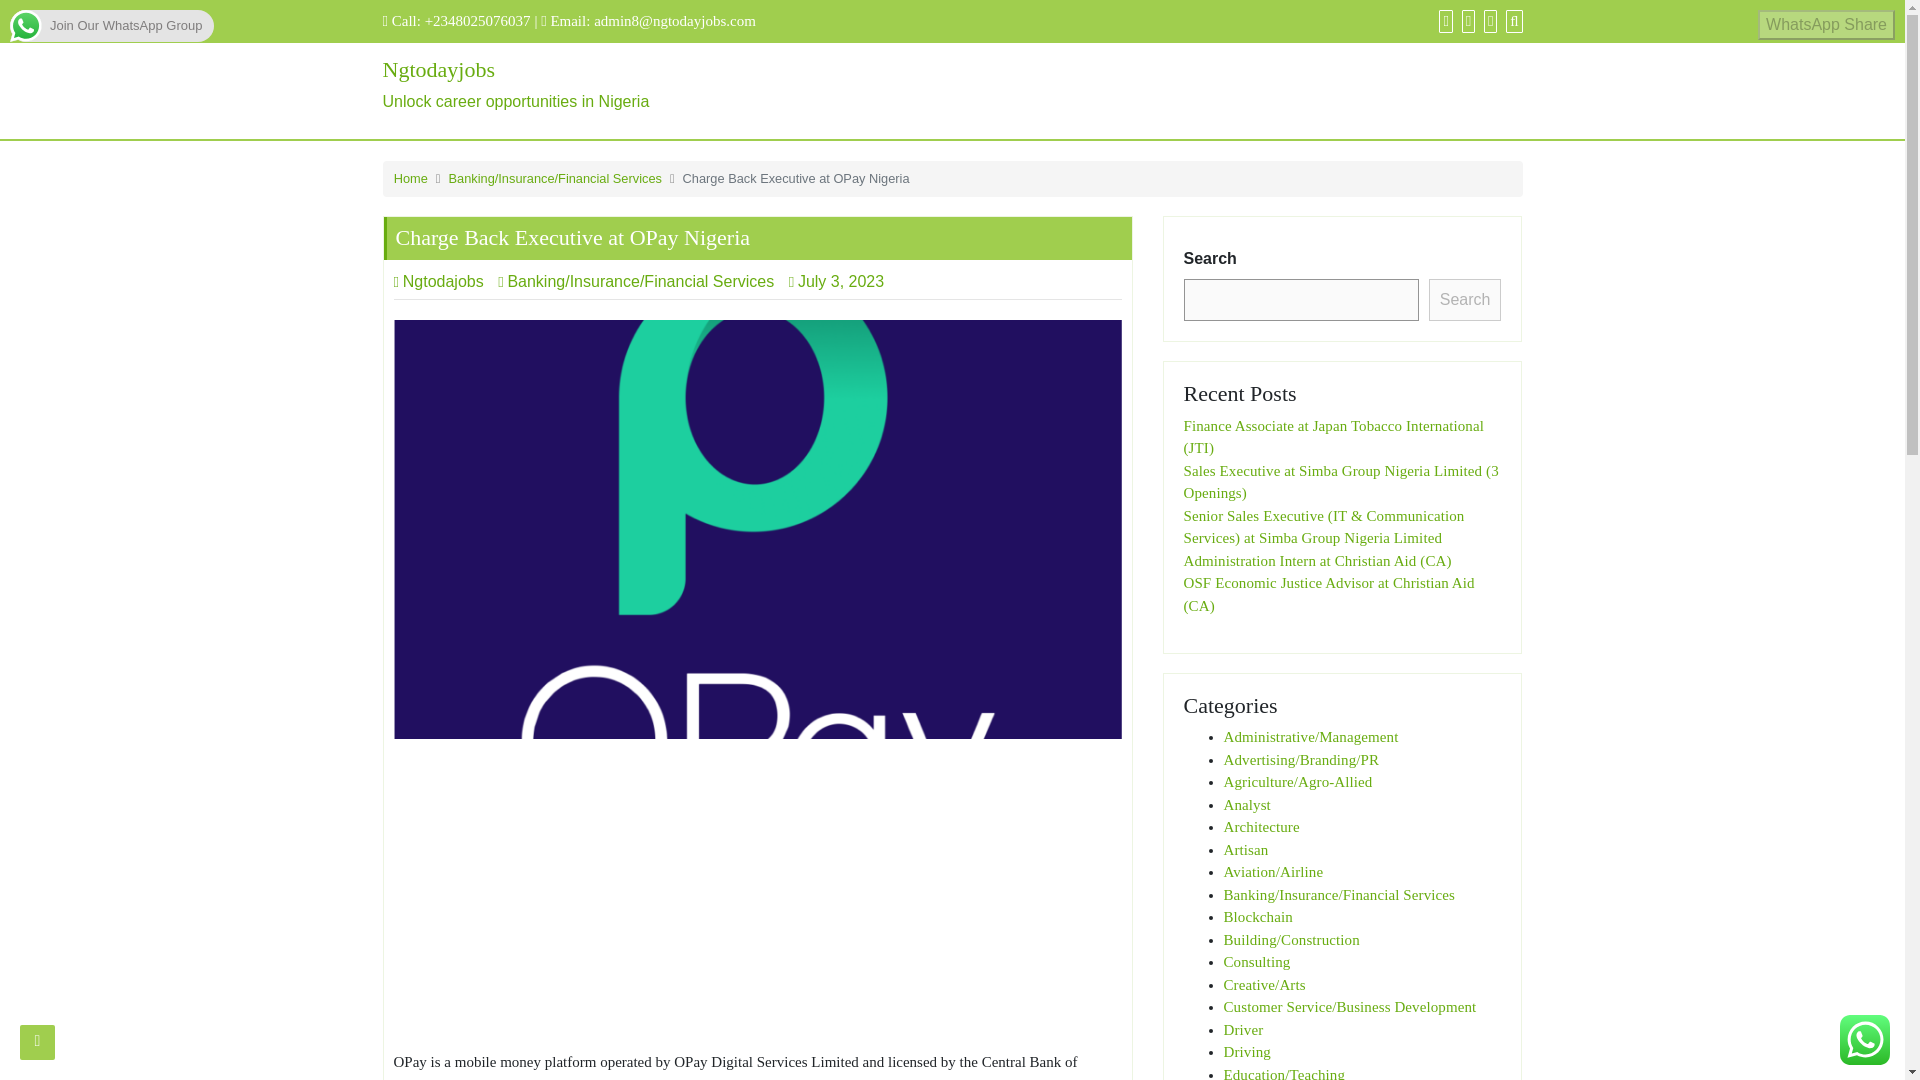 The height and width of the screenshot is (1080, 1920). Describe the element at coordinates (757, 902) in the screenshot. I see `Artisan` at that location.